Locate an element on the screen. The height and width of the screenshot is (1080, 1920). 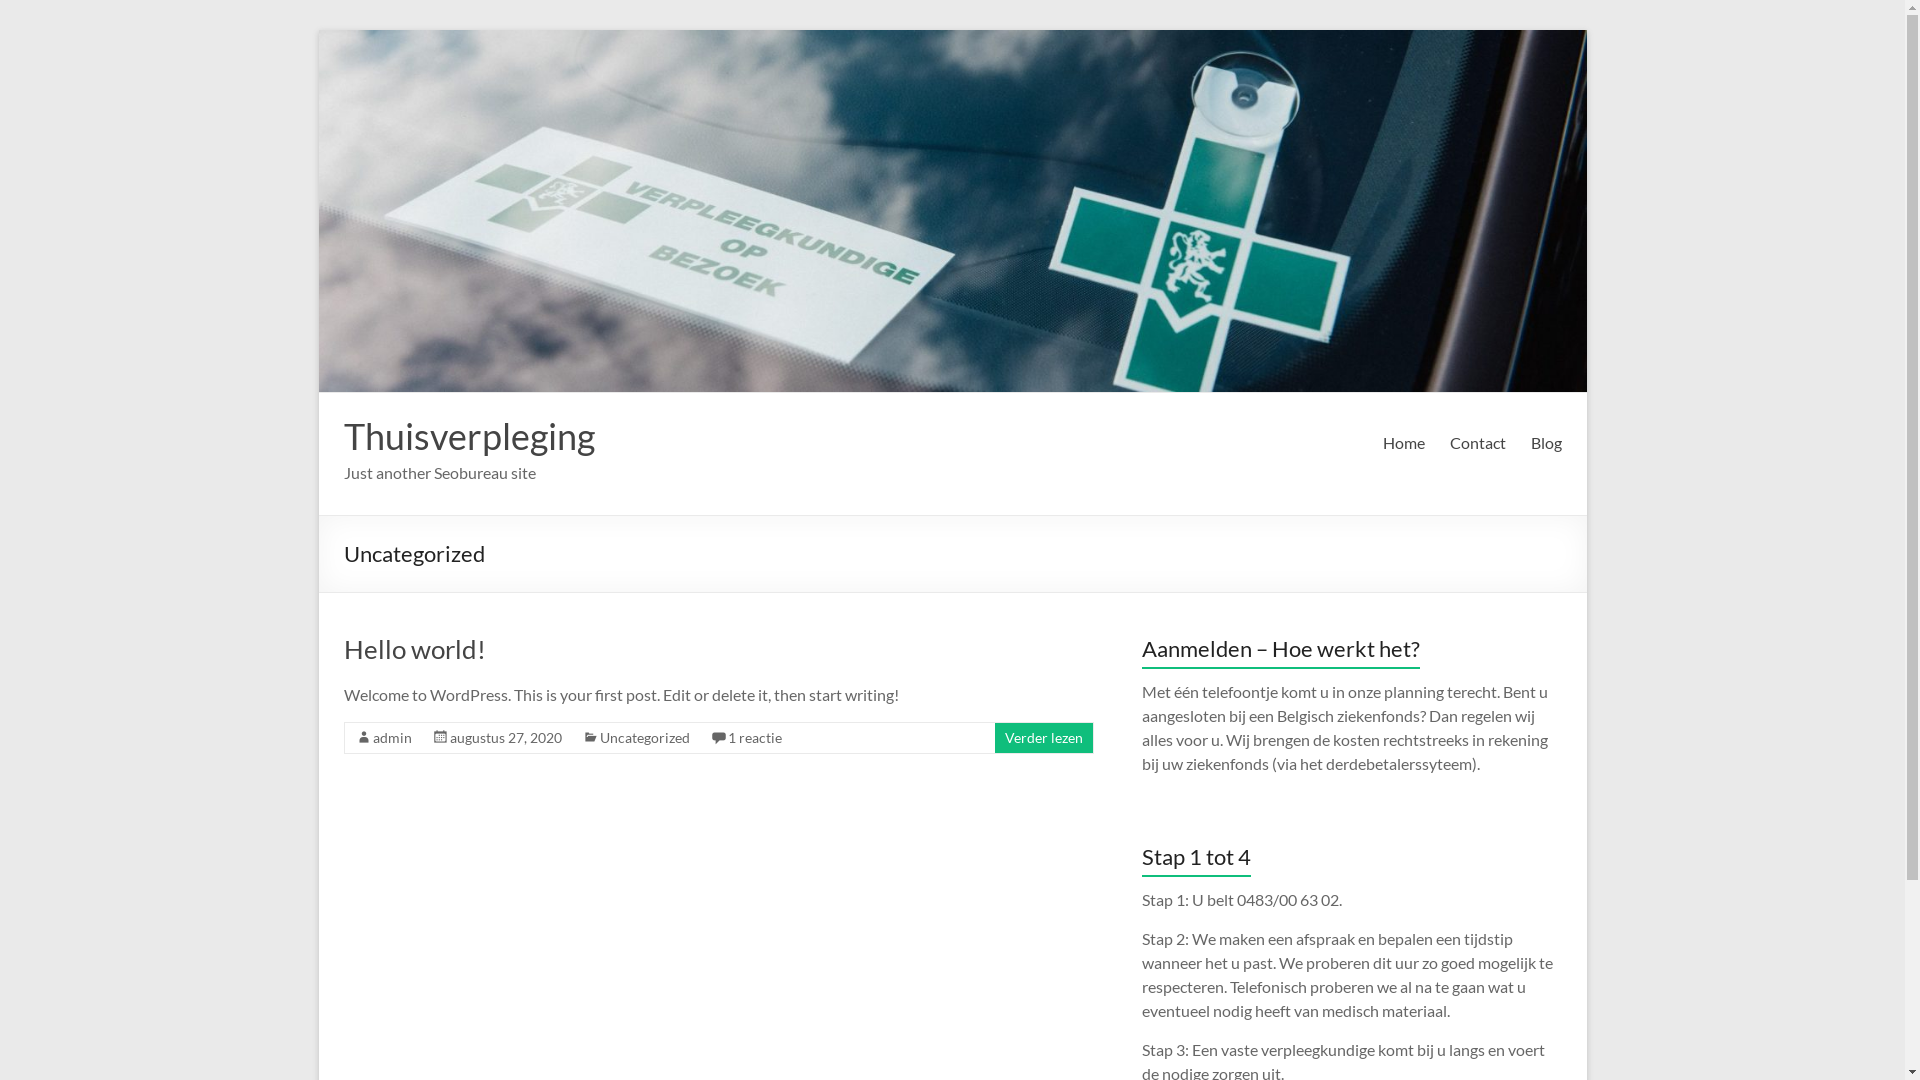
Verder lezen is located at coordinates (1043, 738).